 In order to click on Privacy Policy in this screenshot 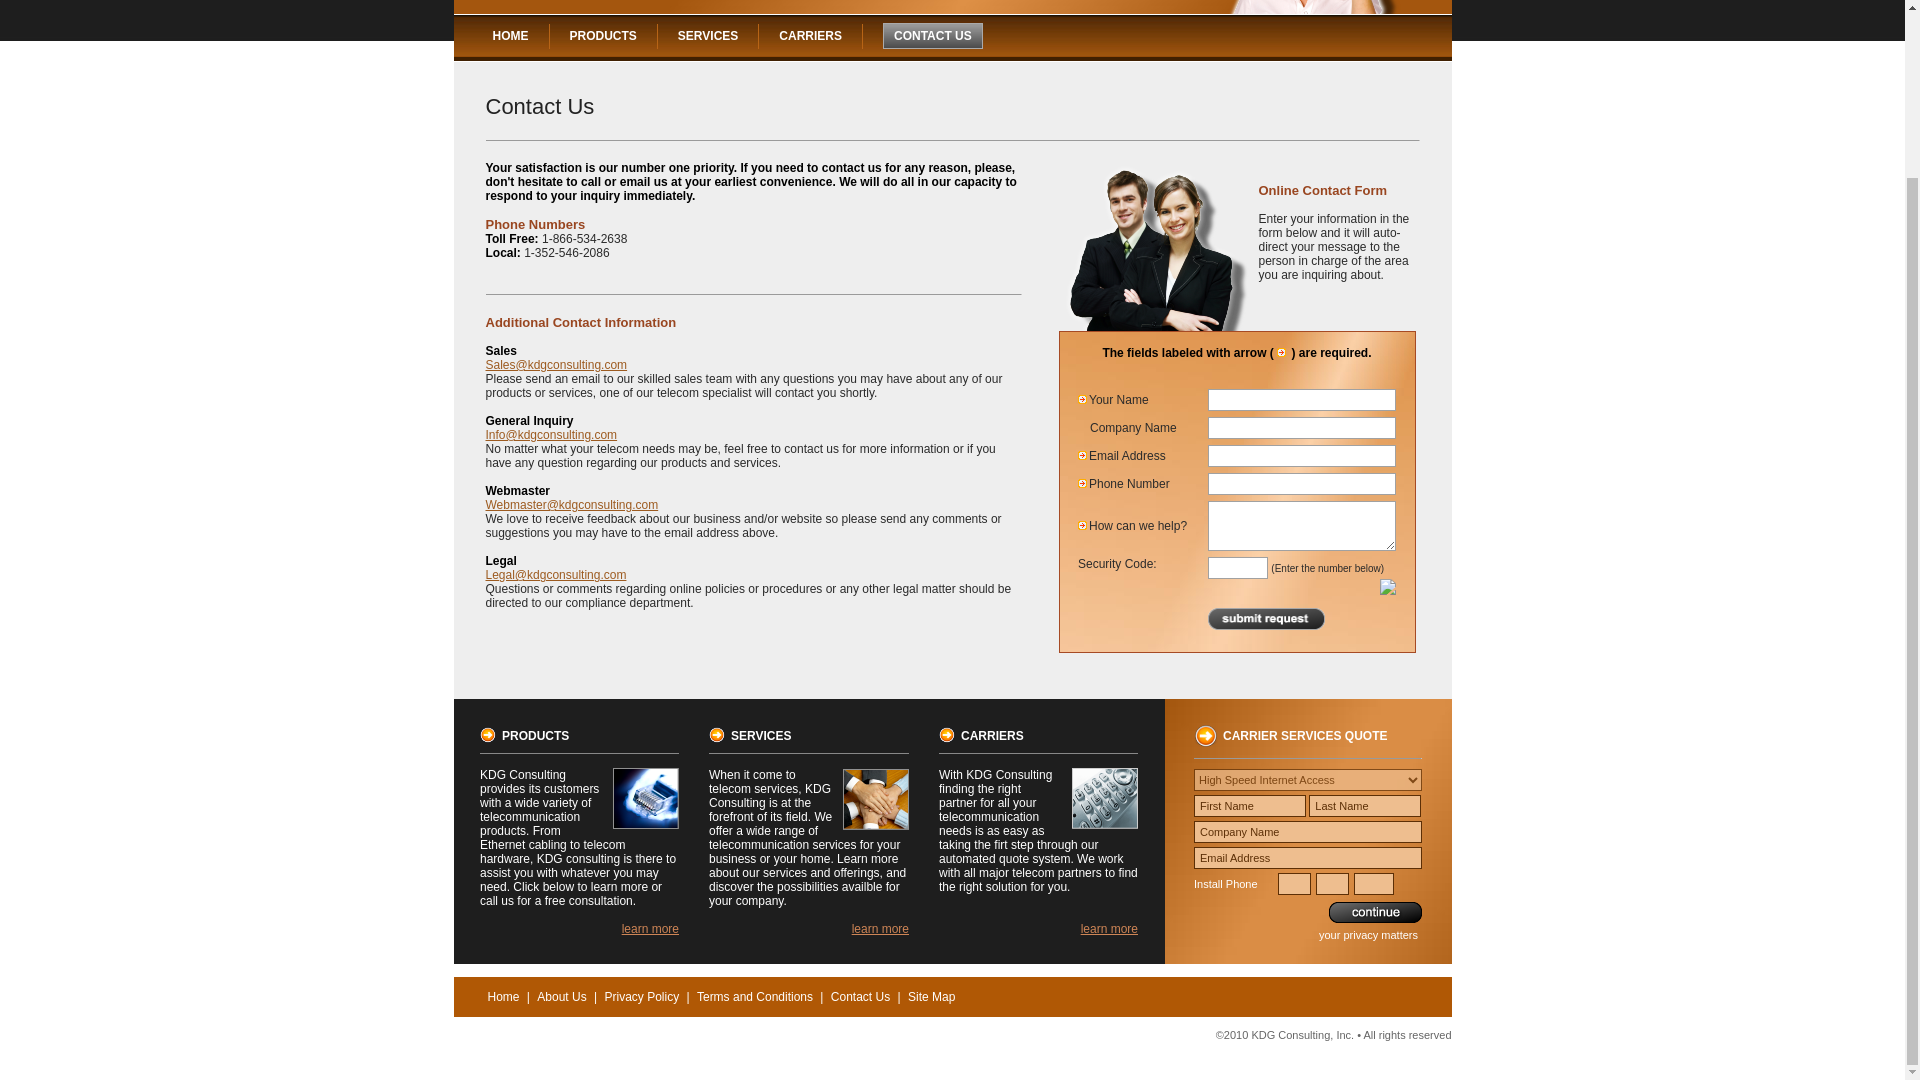, I will do `click(641, 997)`.